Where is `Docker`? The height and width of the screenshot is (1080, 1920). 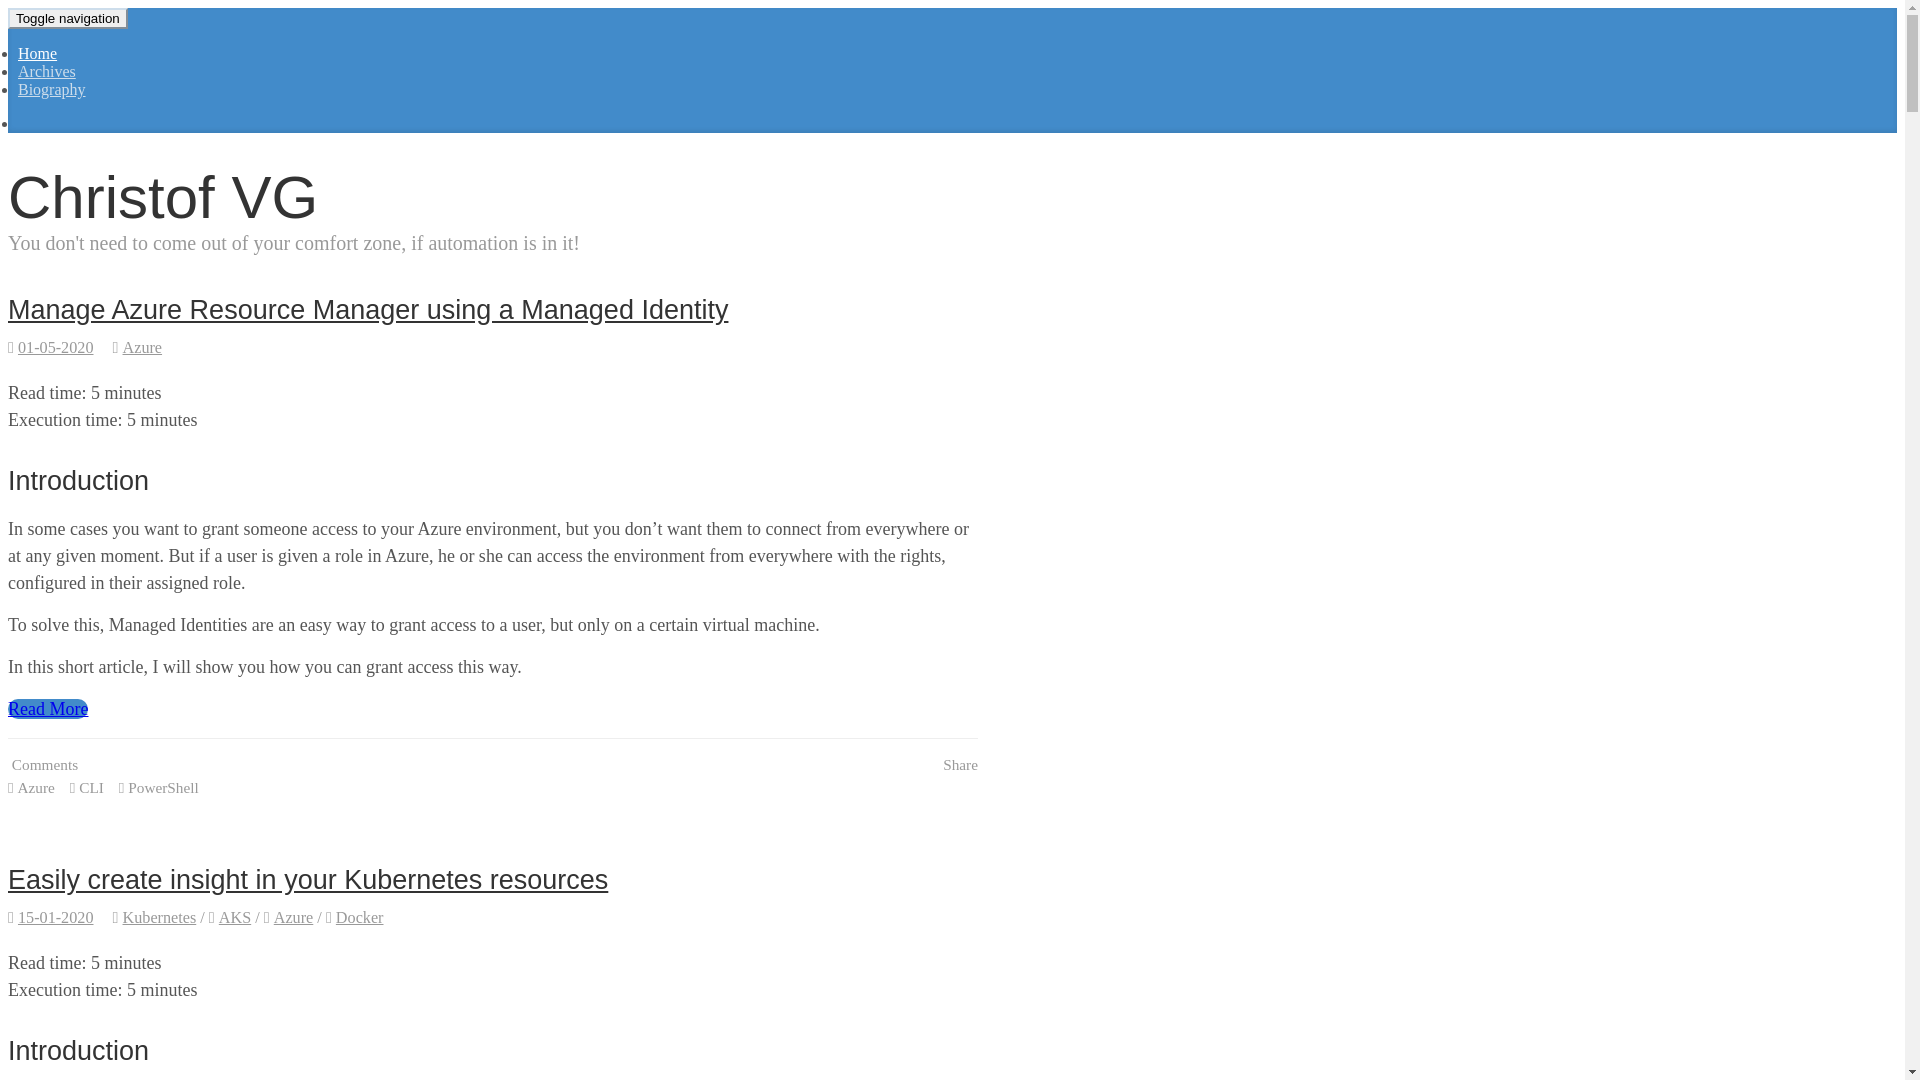 Docker is located at coordinates (355, 918).